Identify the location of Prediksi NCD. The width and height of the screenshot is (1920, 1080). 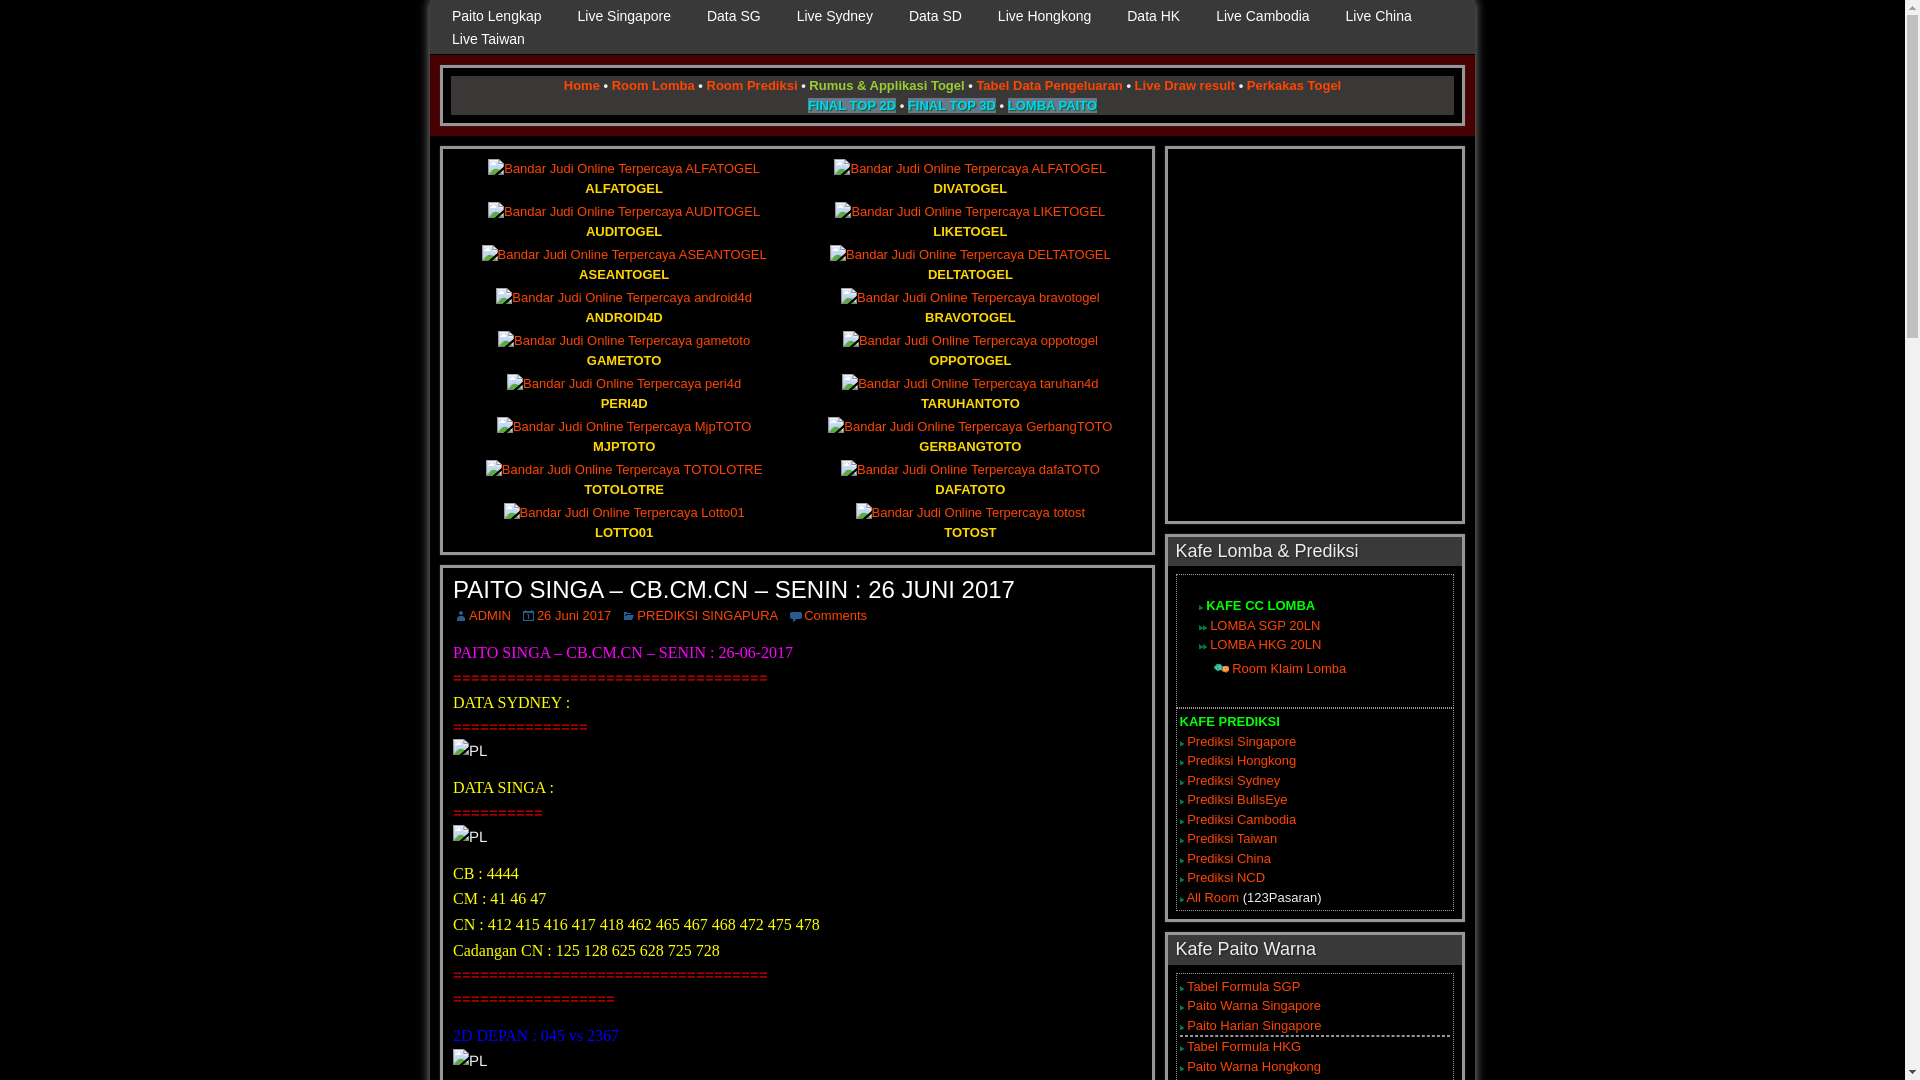
(1226, 878).